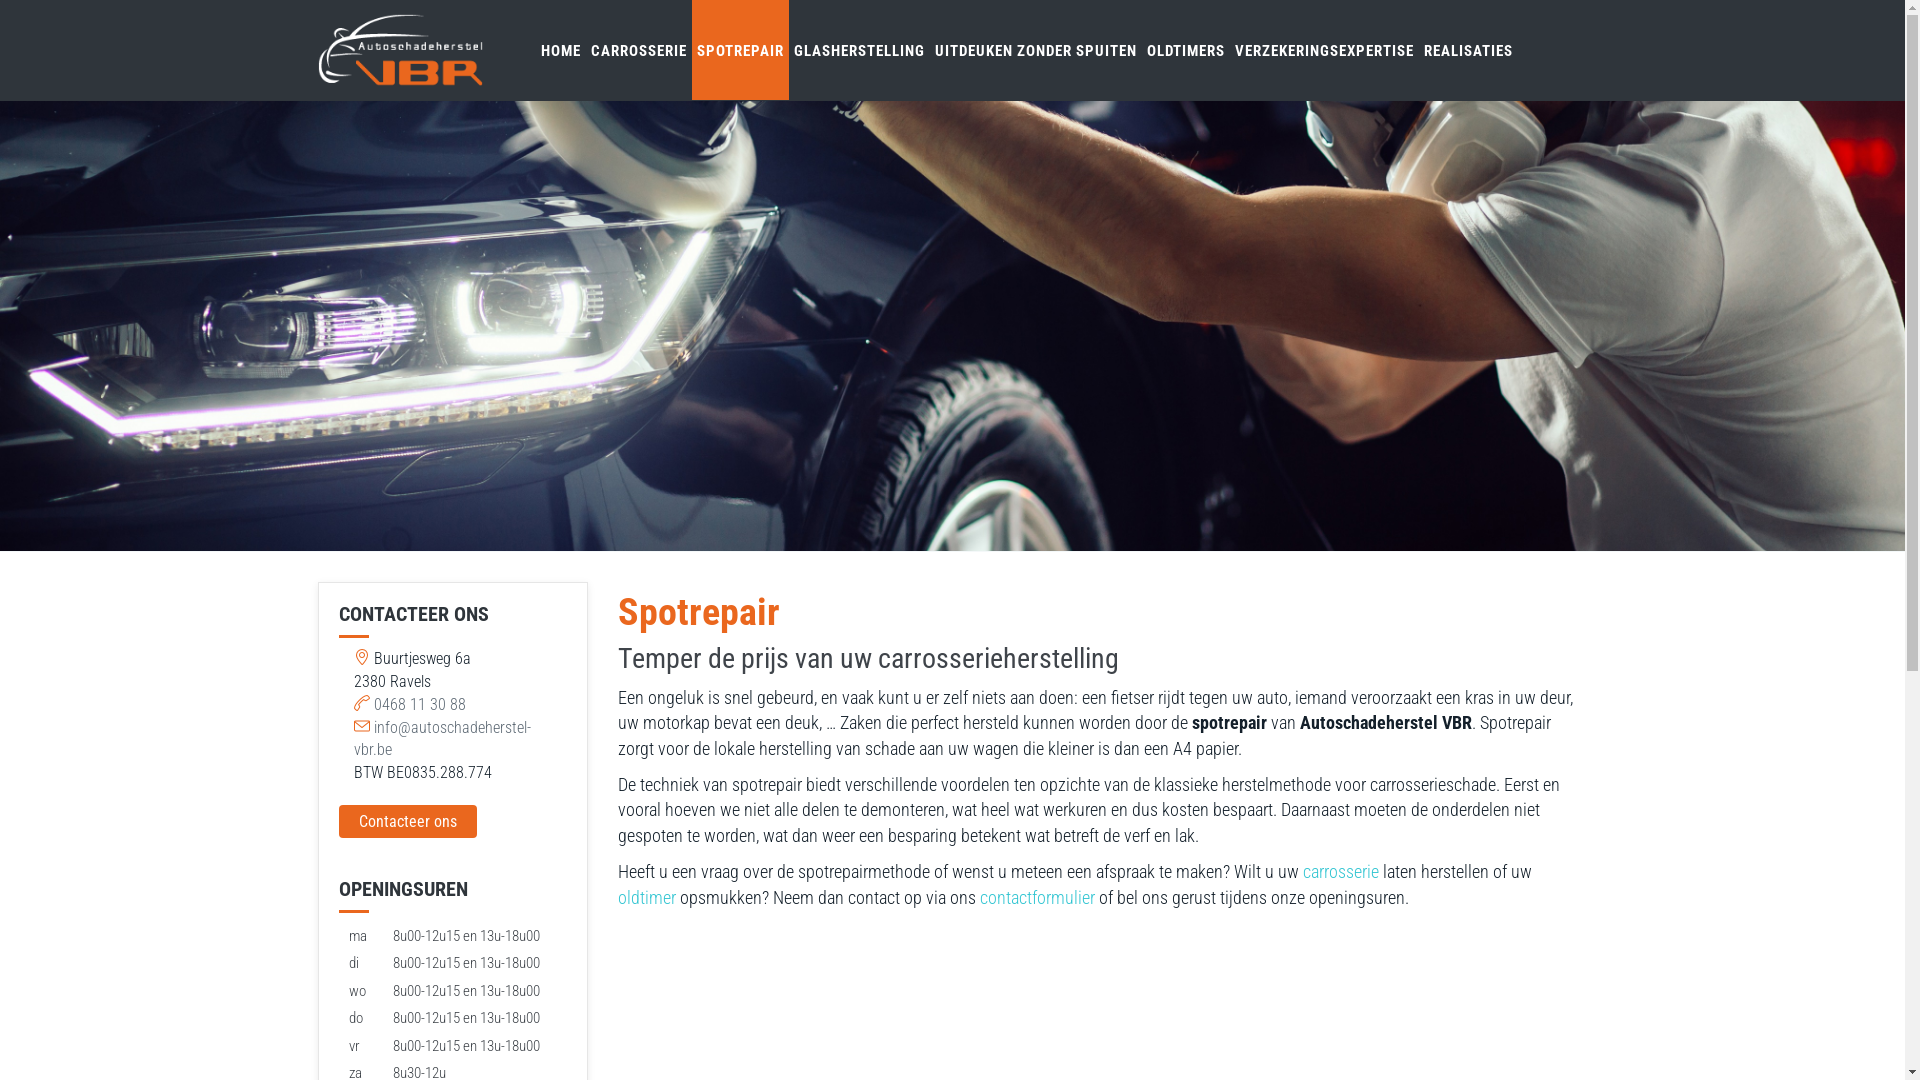 This screenshot has width=1920, height=1080. Describe the element at coordinates (1186, 50) in the screenshot. I see `OLDTIMERS` at that location.